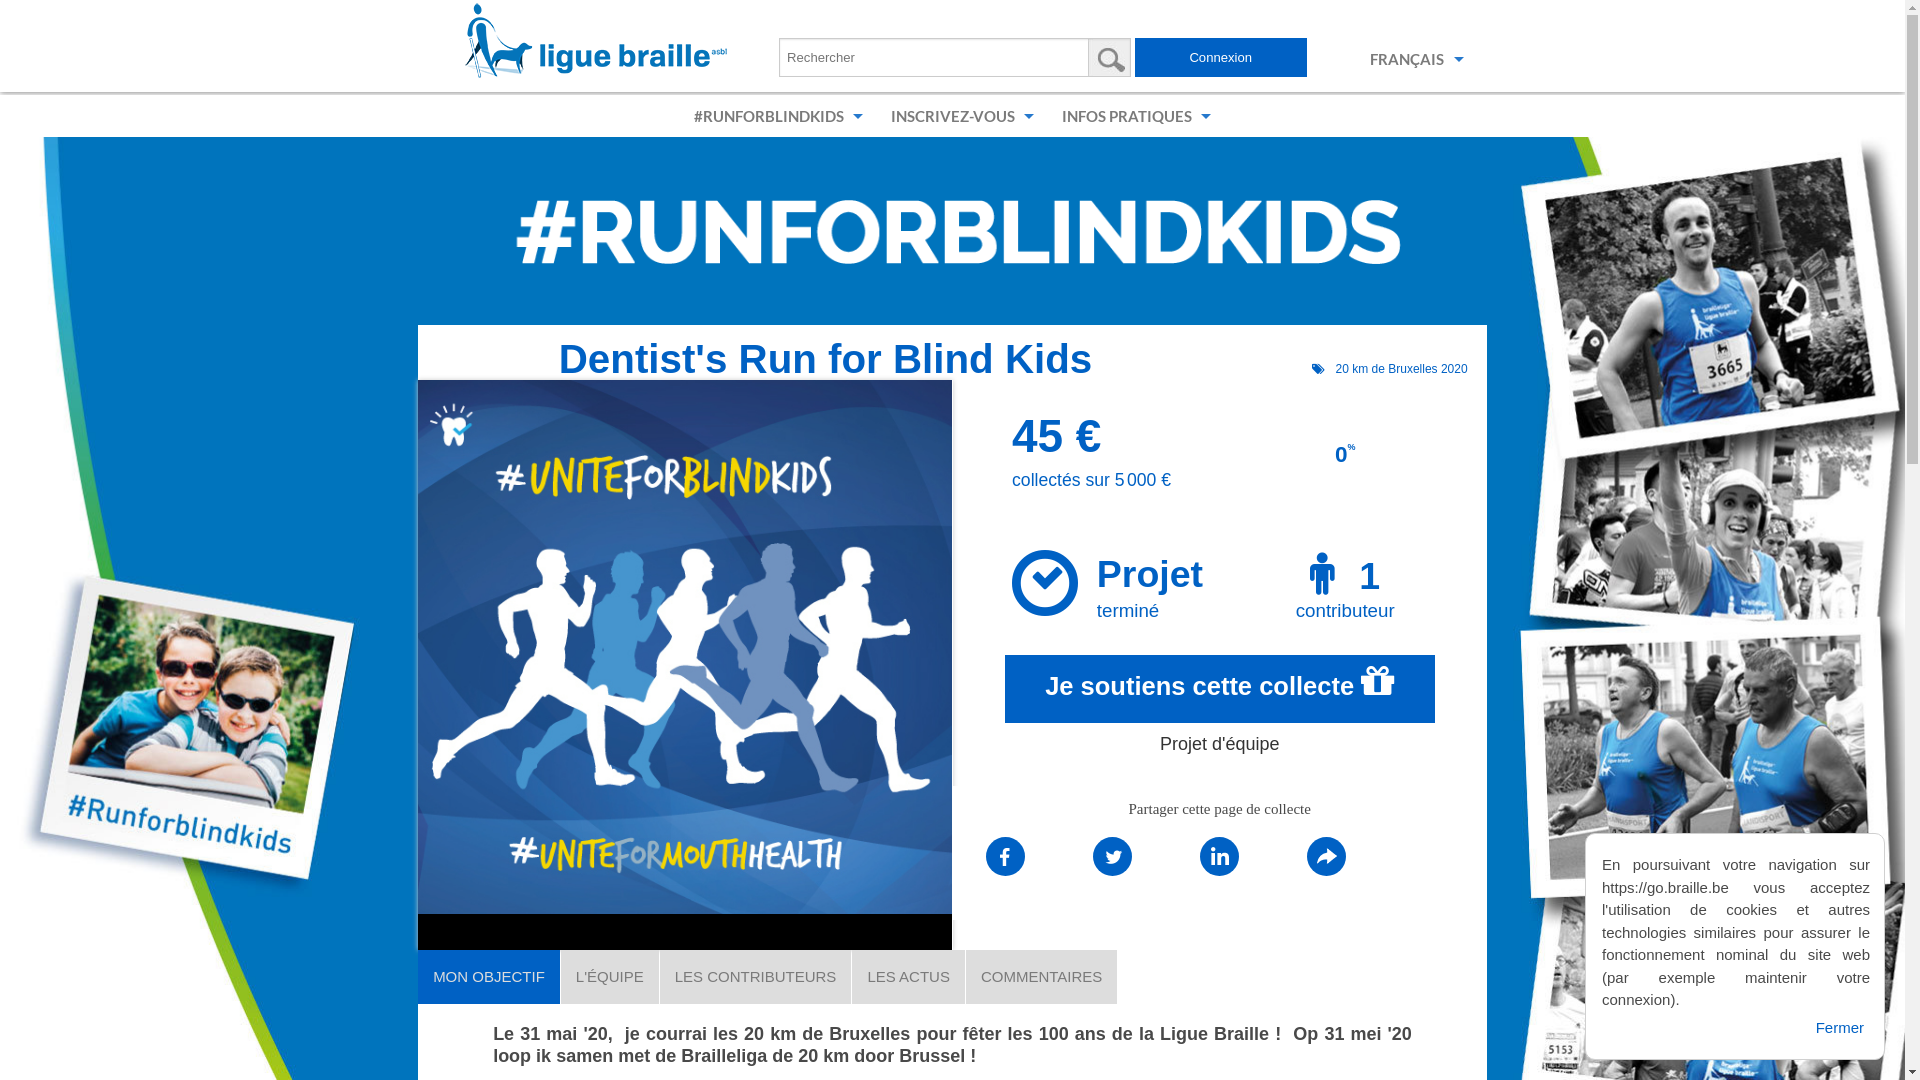  I want to click on 20 KM DE BRUXELLES 2022, so click(792, 200).